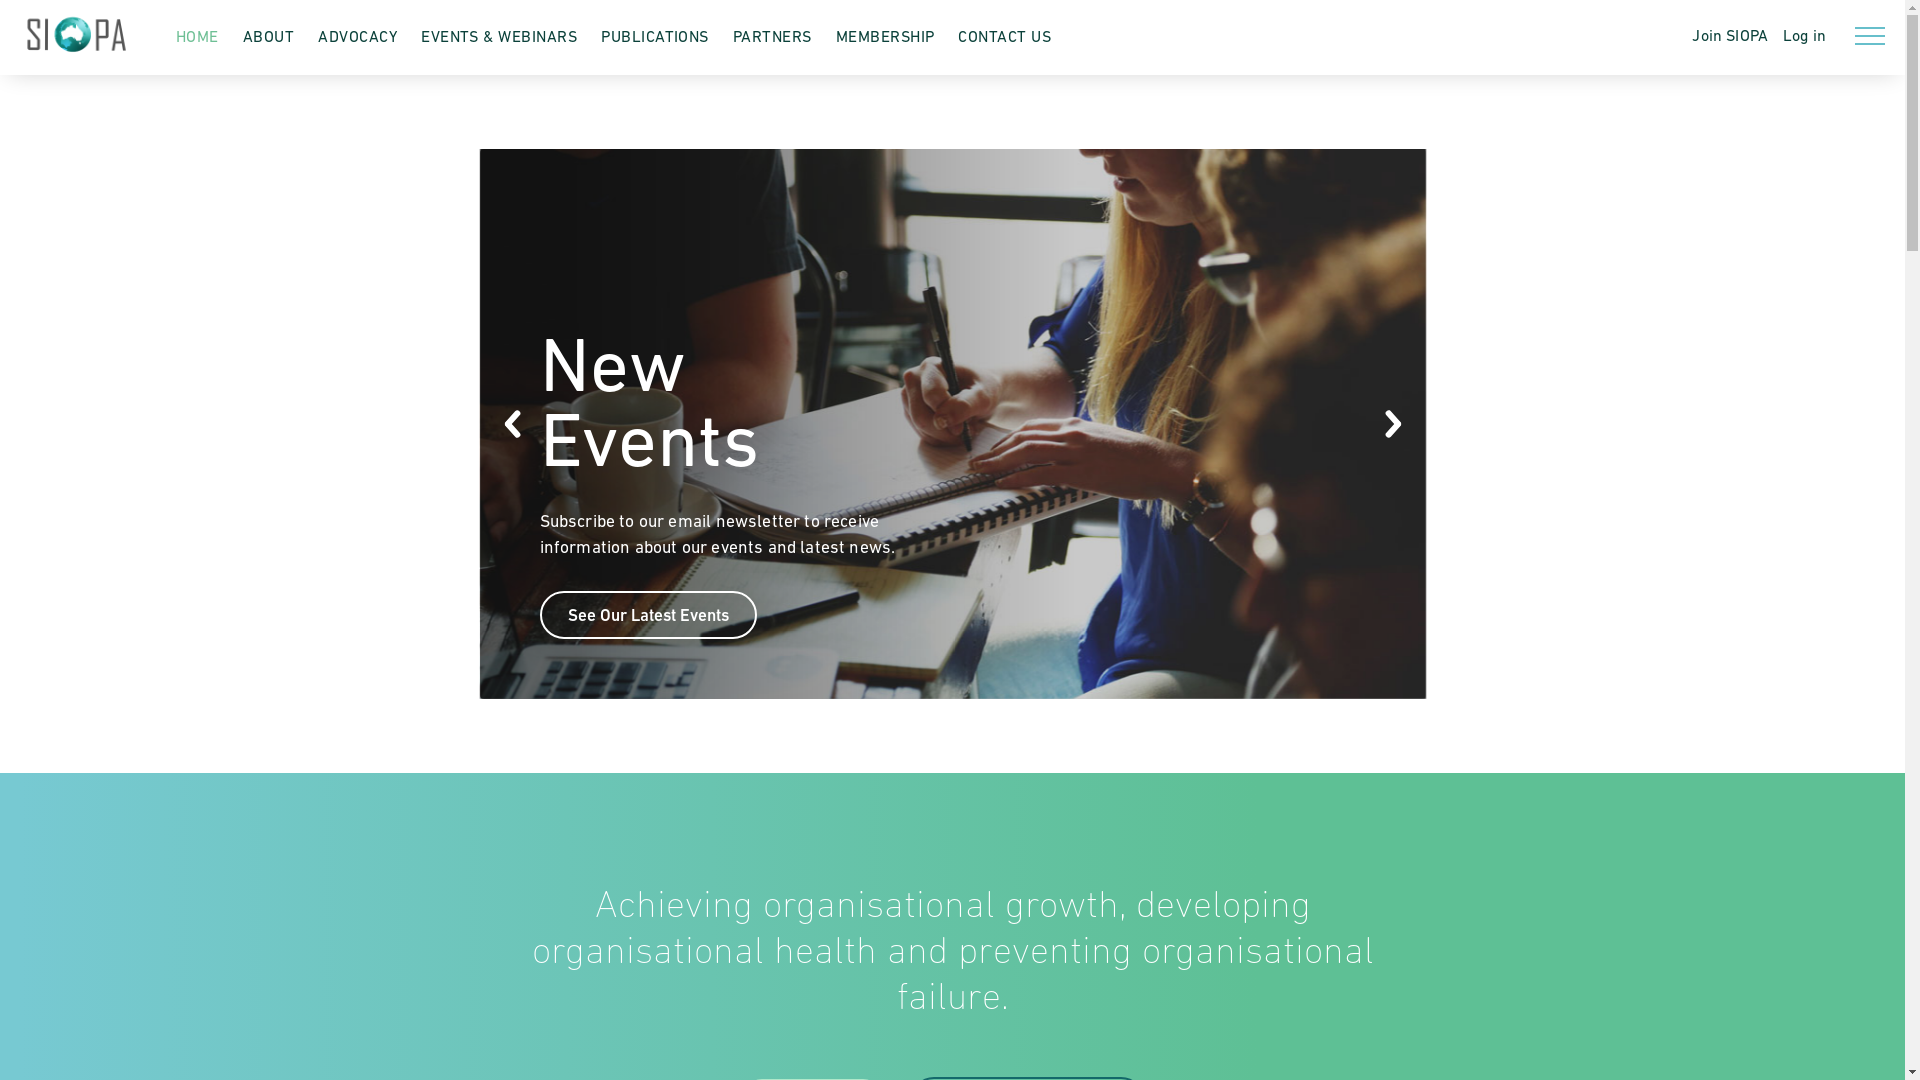  What do you see at coordinates (655, 36) in the screenshot?
I see `PUBLICATIONS` at bounding box center [655, 36].